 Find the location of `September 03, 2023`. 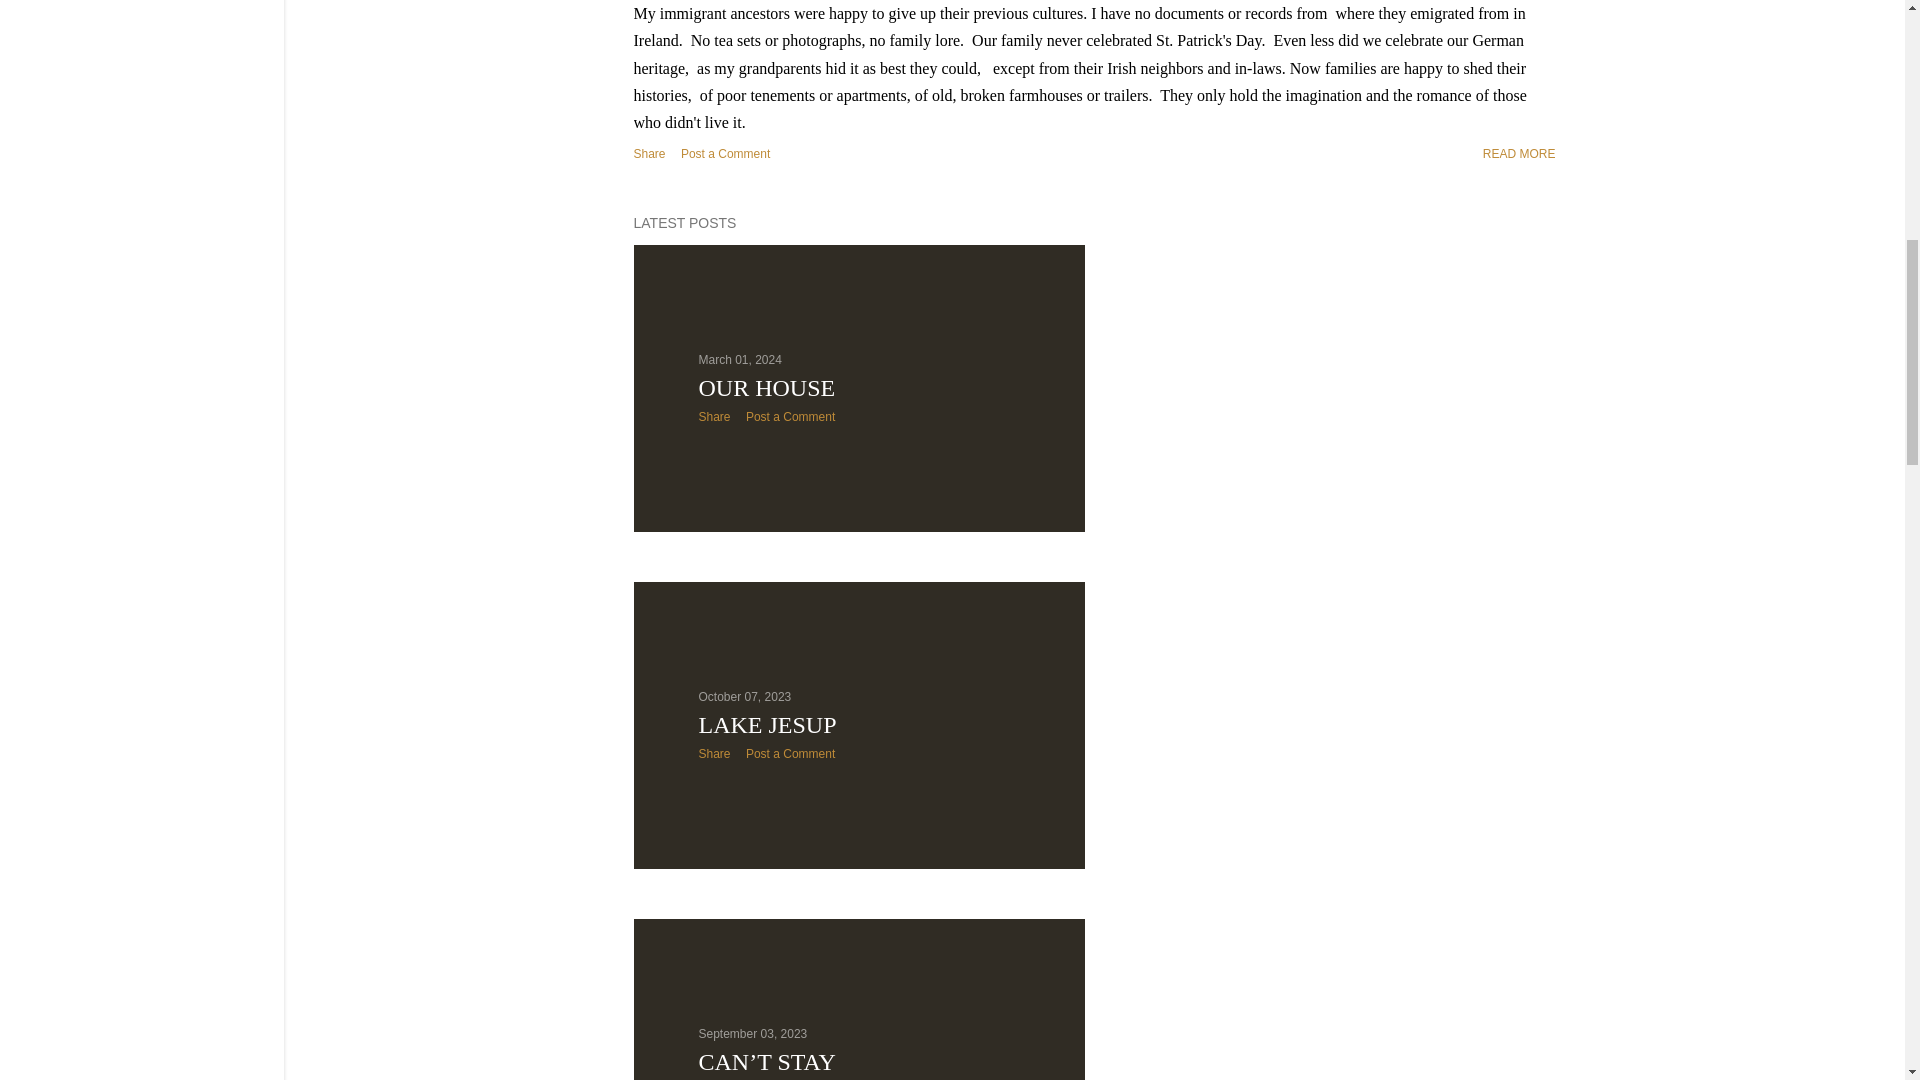

September 03, 2023 is located at coordinates (752, 1034).